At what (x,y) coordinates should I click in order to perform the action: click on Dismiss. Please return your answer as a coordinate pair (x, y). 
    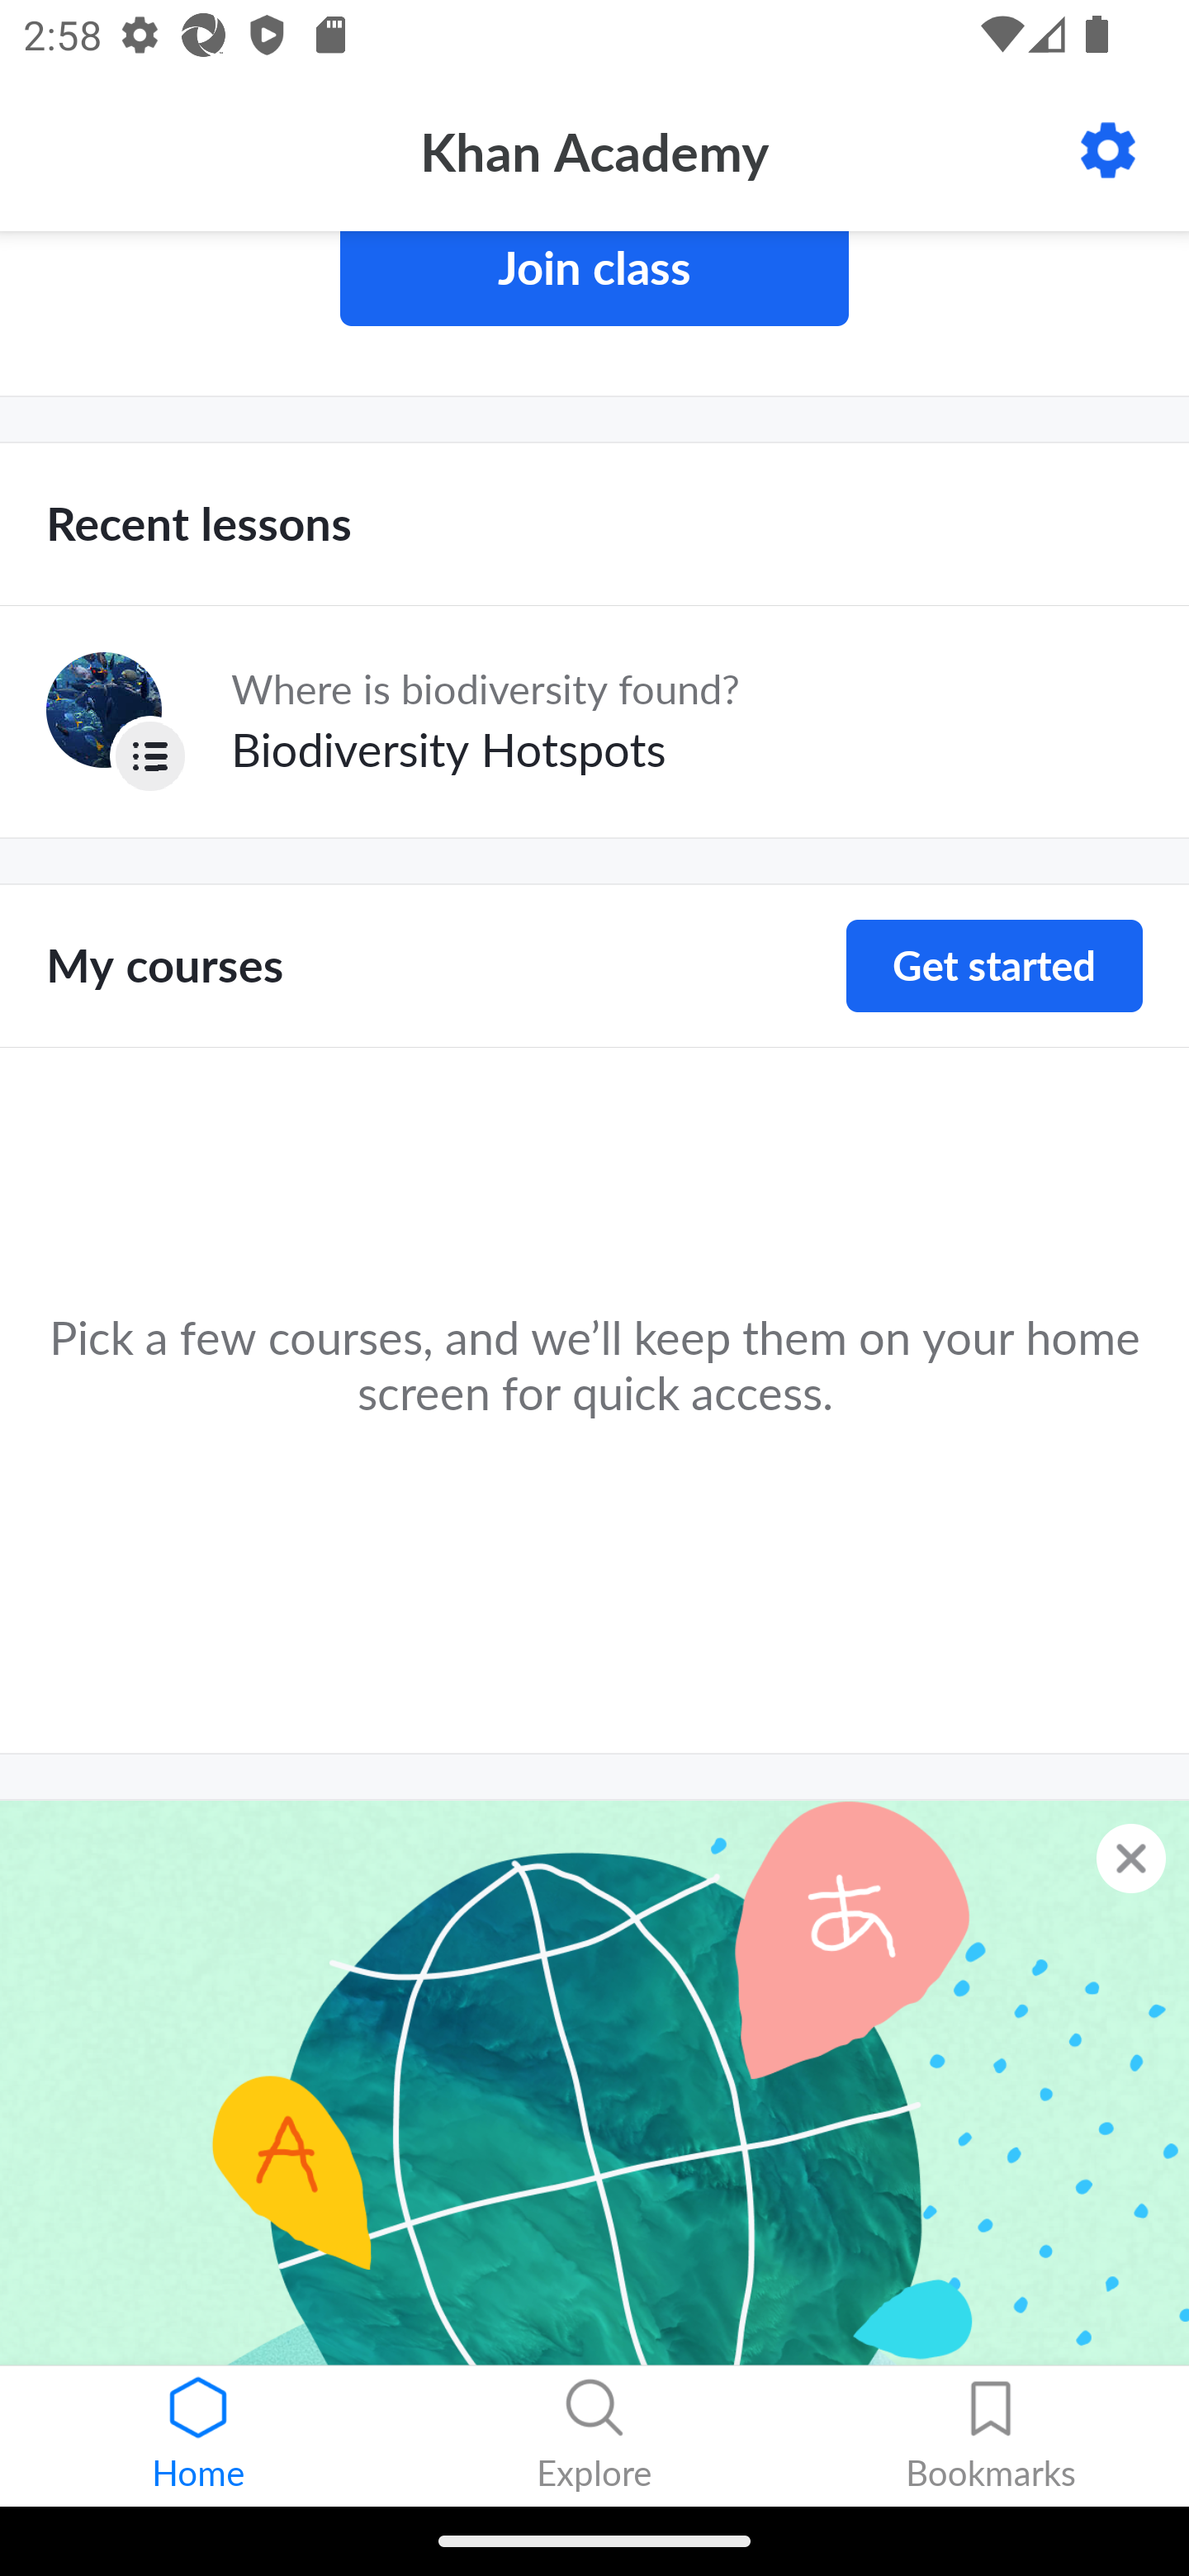
    Looking at the image, I should click on (1131, 1858).